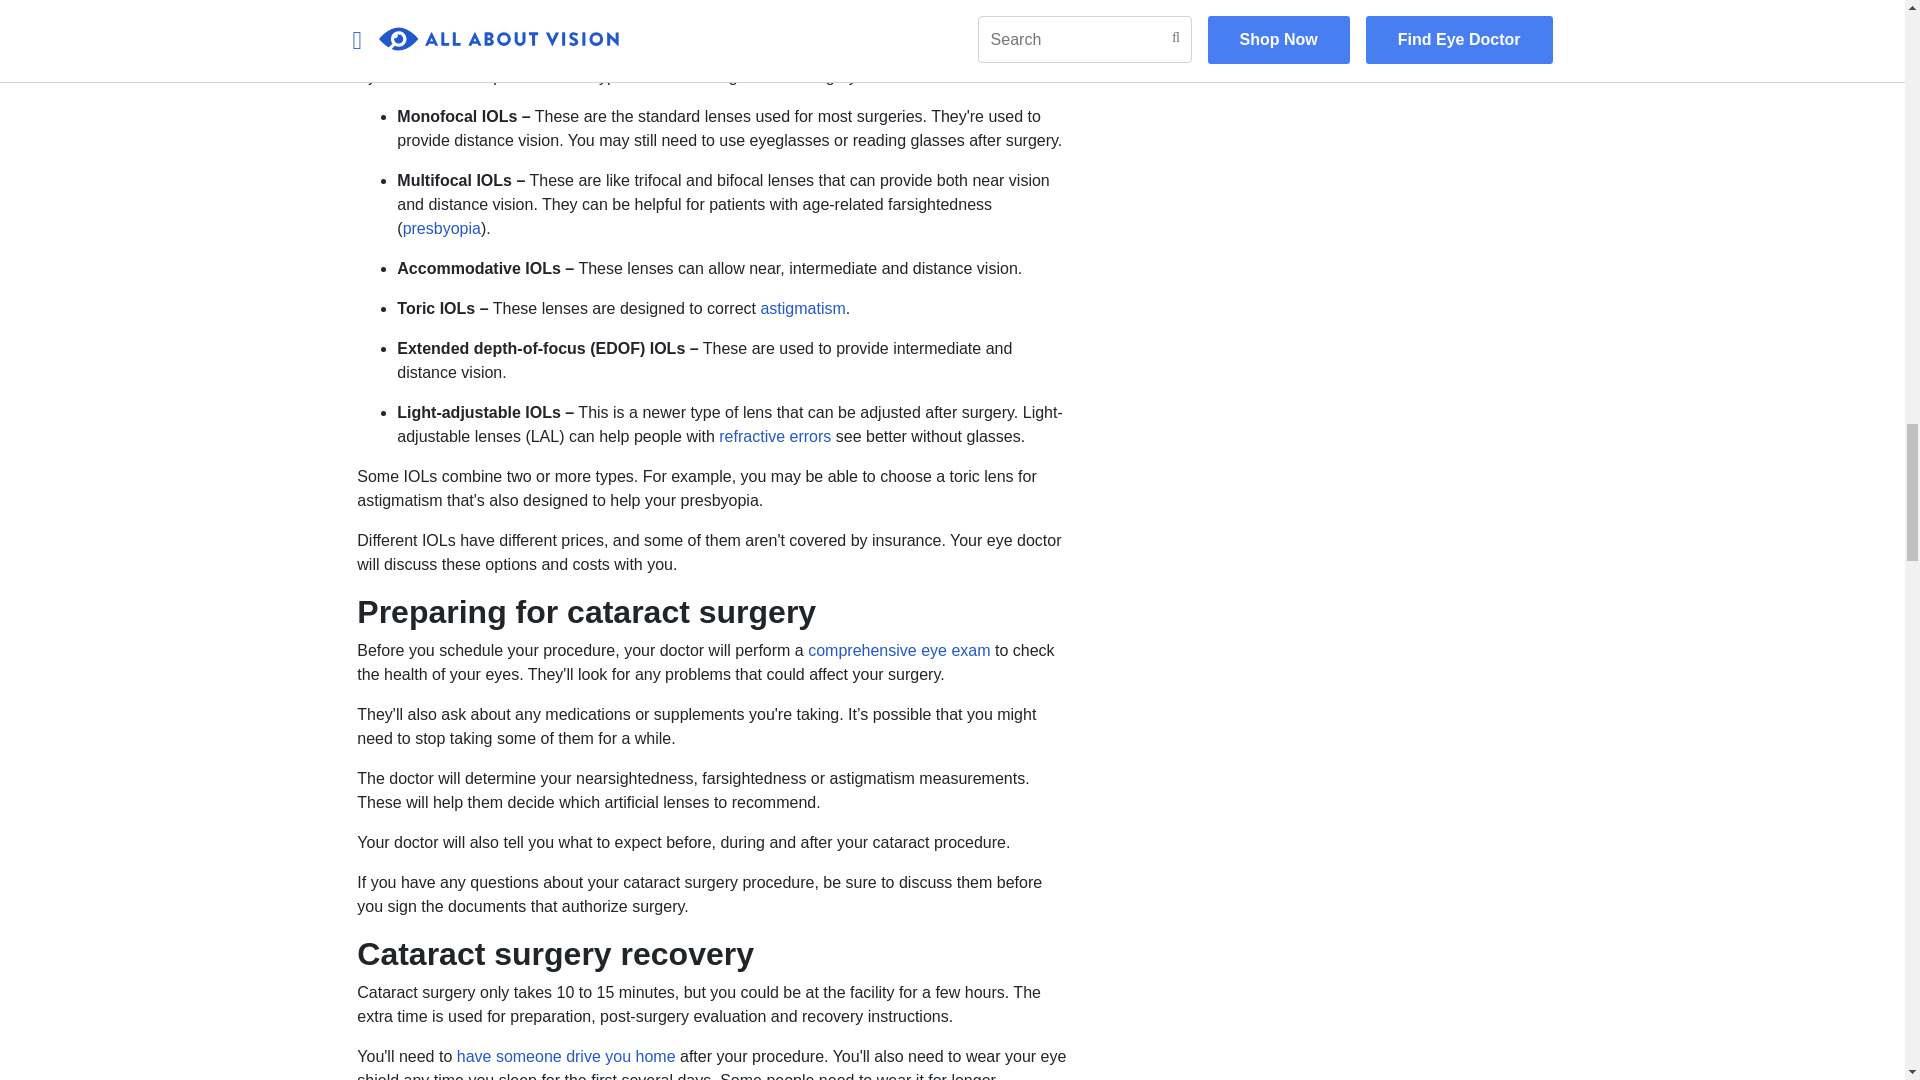 The image size is (1920, 1080). What do you see at coordinates (566, 1056) in the screenshot?
I see `have someone drive you home` at bounding box center [566, 1056].